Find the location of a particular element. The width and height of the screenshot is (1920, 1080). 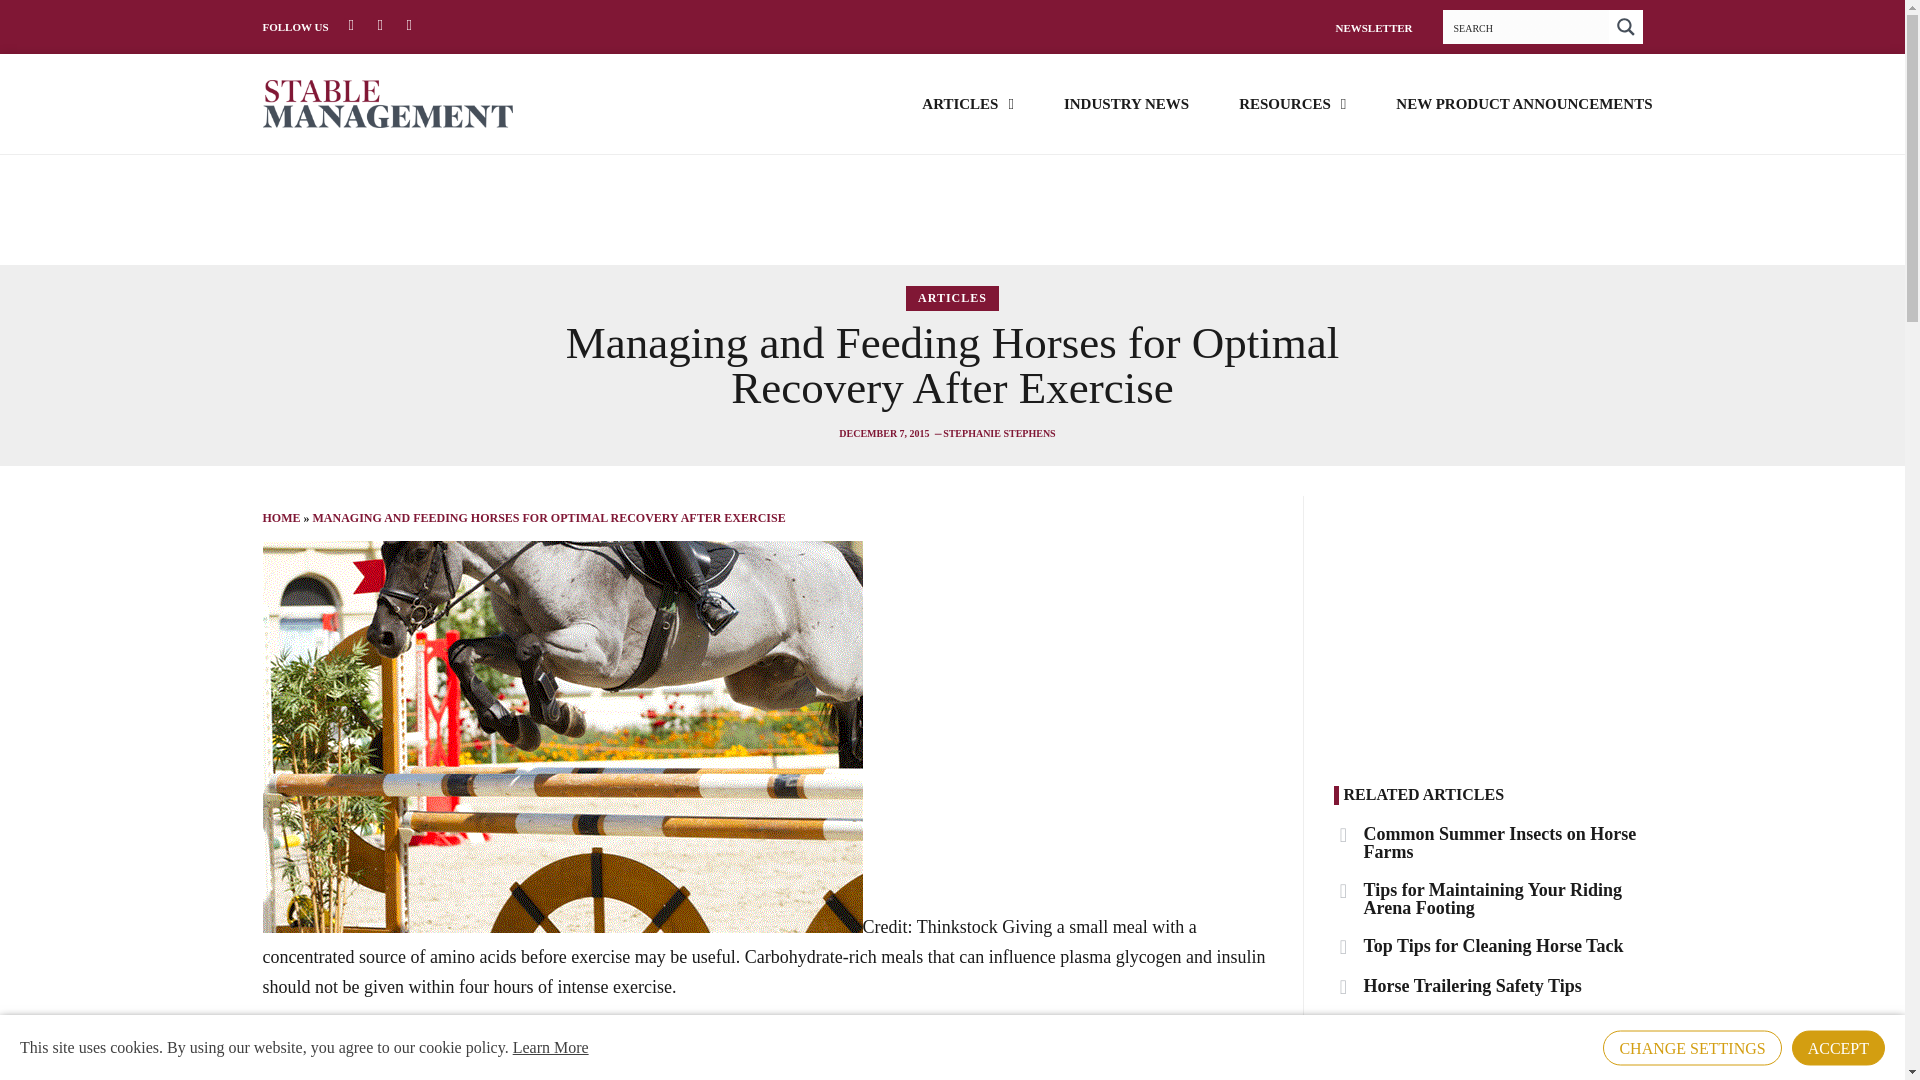

INDUSTRY NEWS is located at coordinates (1126, 102).